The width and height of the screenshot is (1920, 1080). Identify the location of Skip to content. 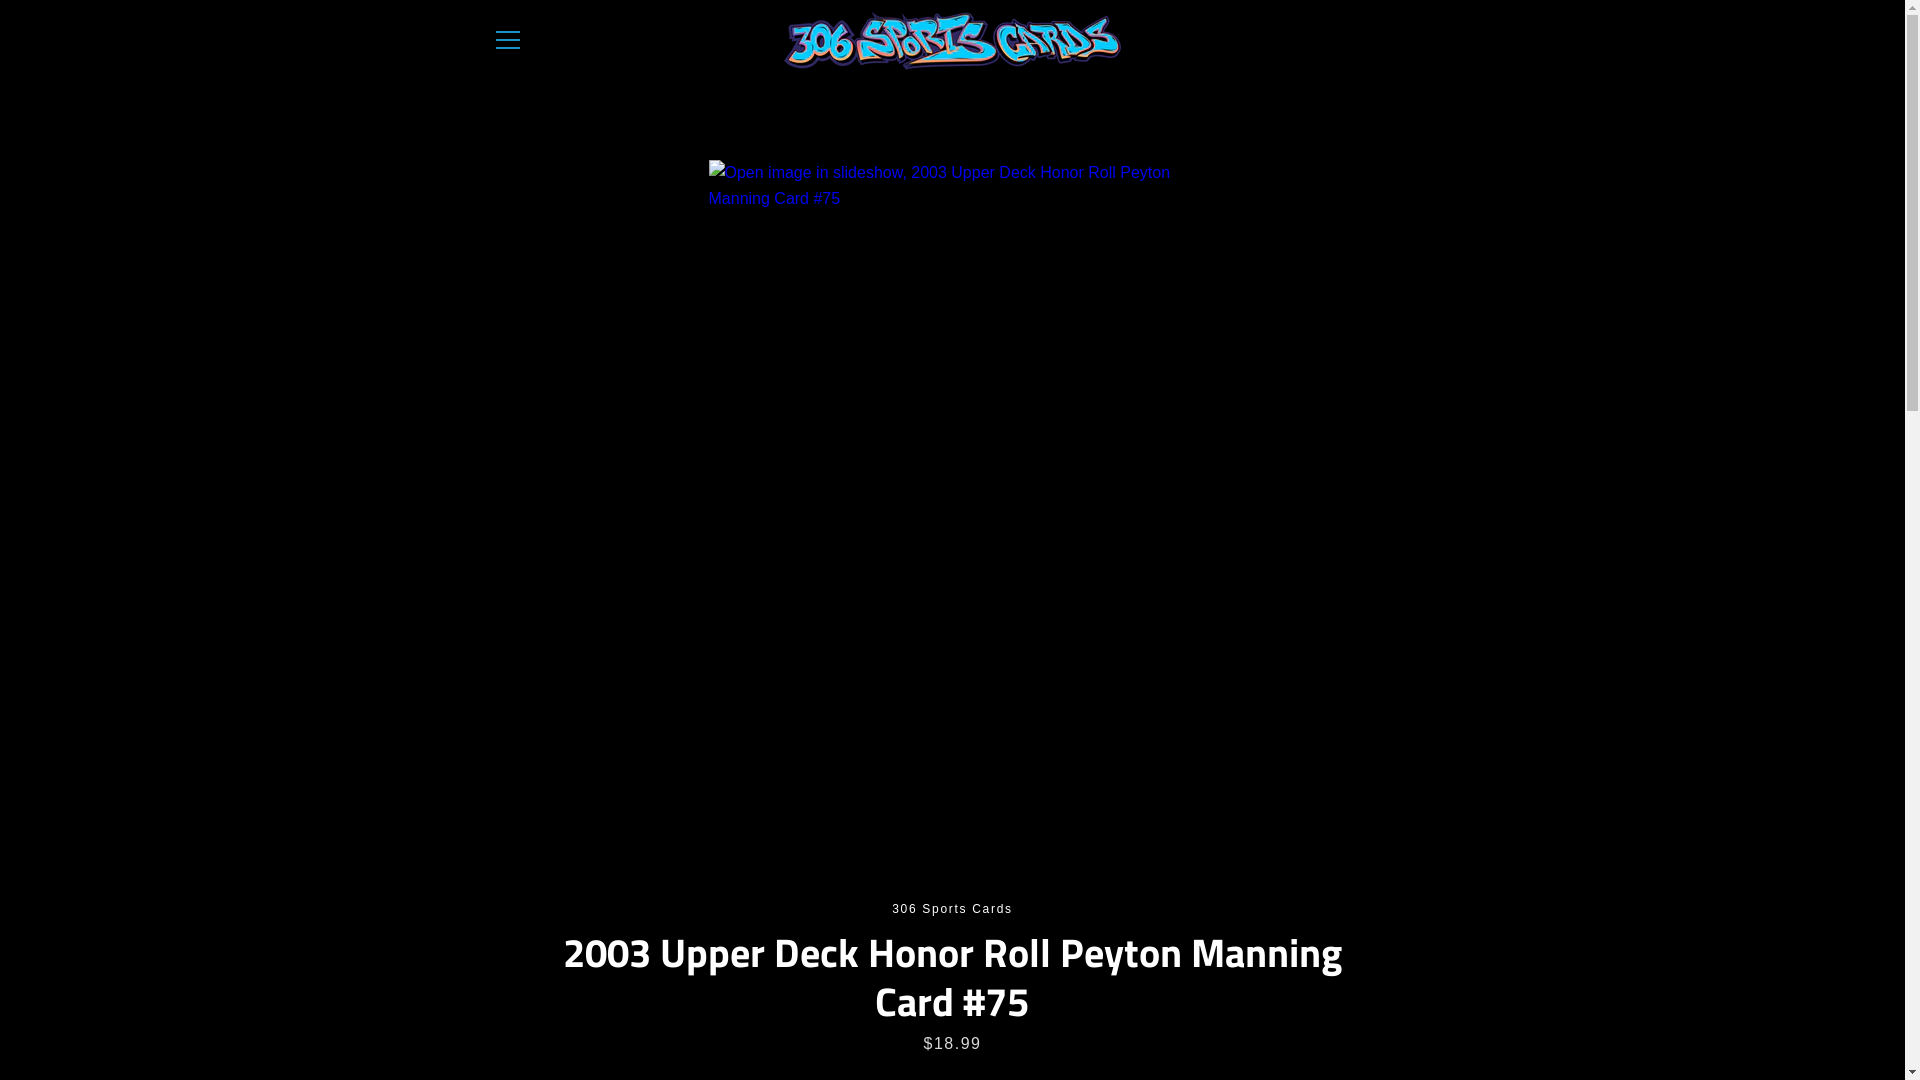
(0, 0).